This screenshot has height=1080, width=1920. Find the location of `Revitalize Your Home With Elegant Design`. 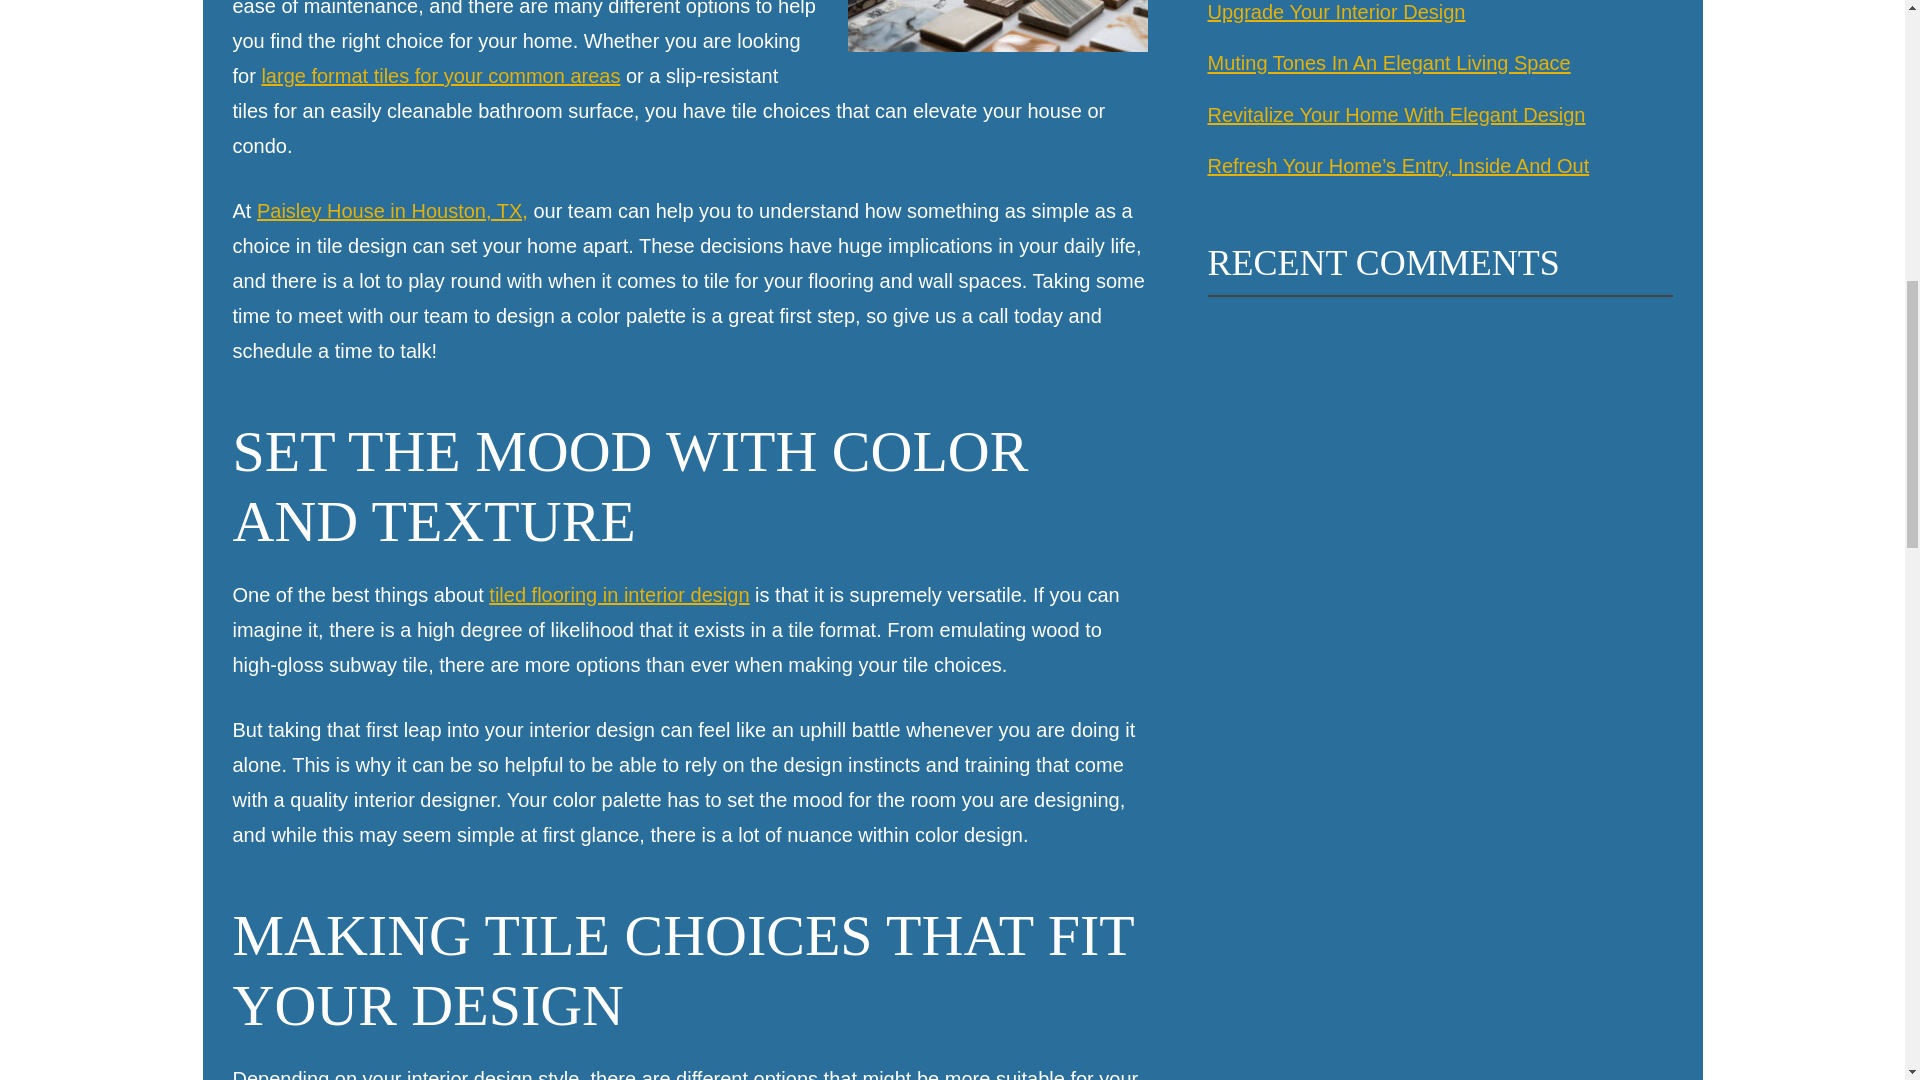

Revitalize Your Home With Elegant Design is located at coordinates (1396, 114).